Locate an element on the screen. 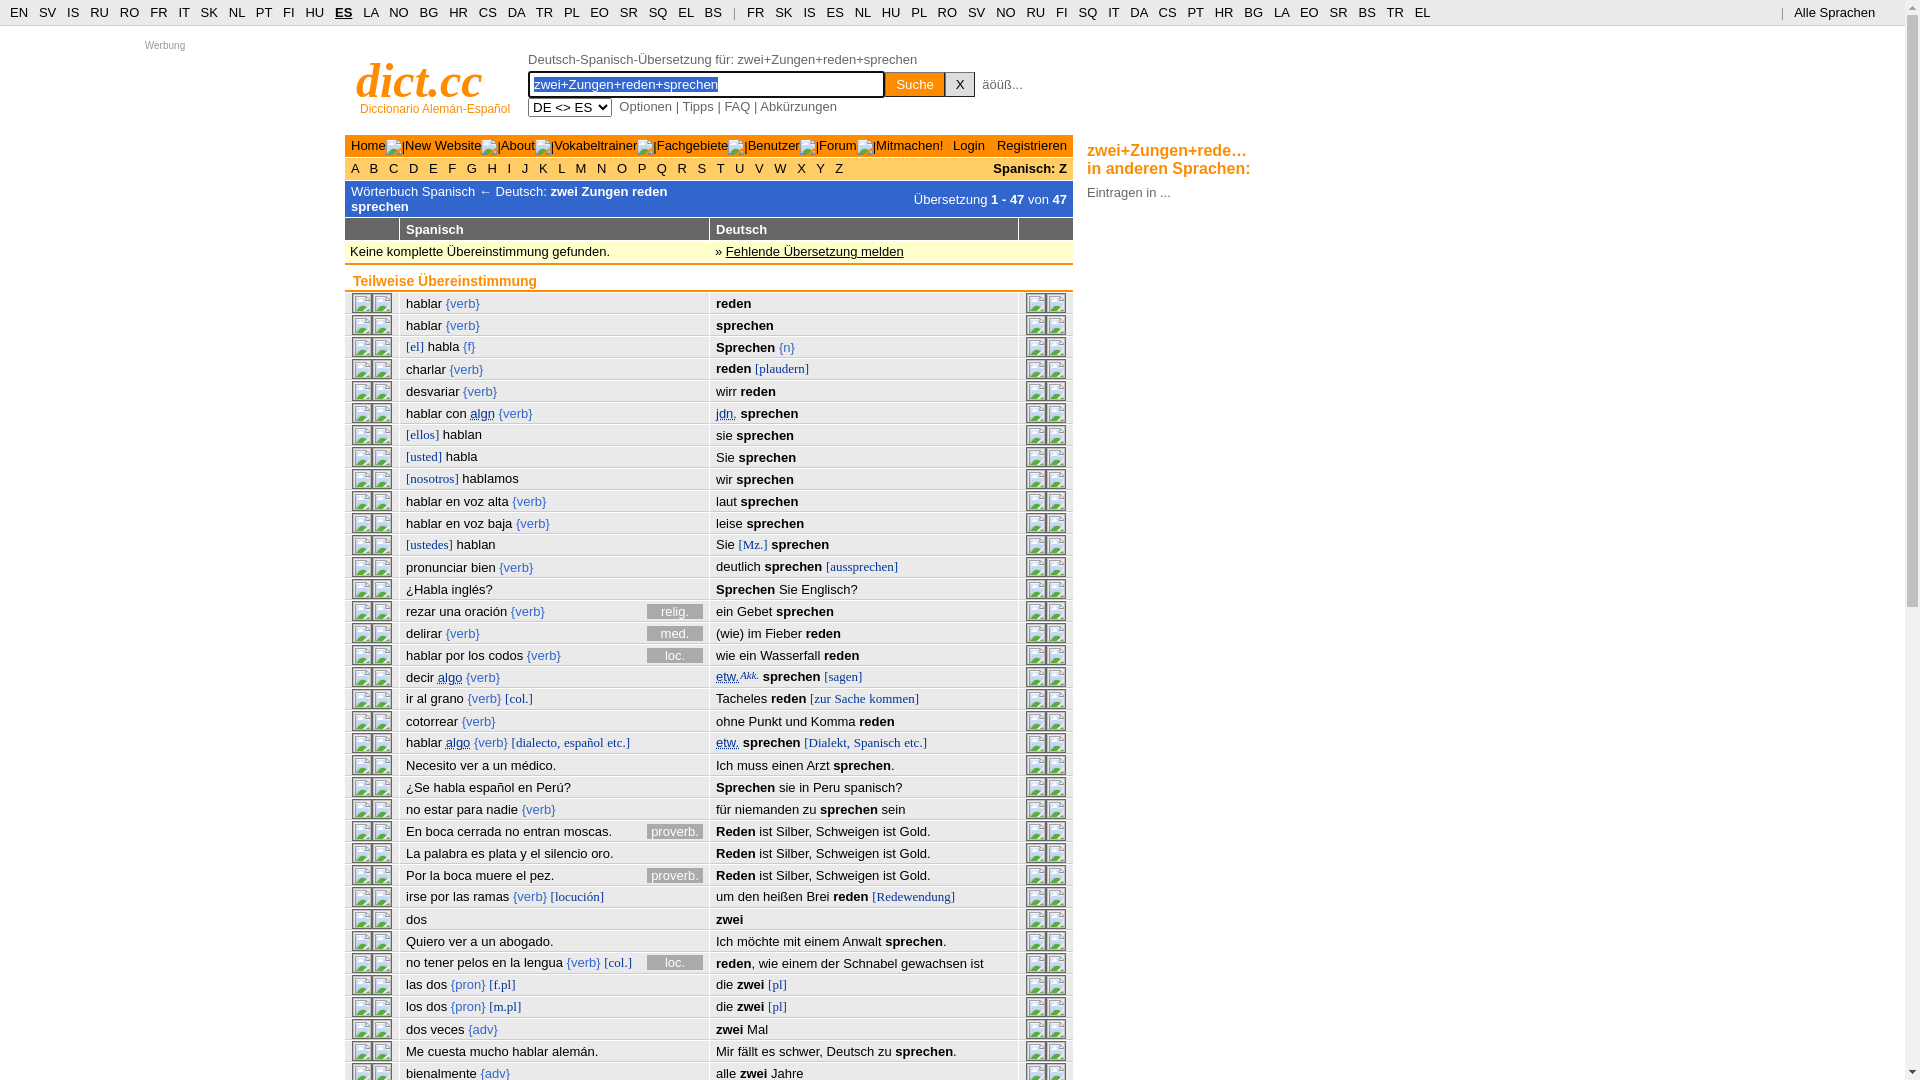  Englisch? is located at coordinates (829, 590).